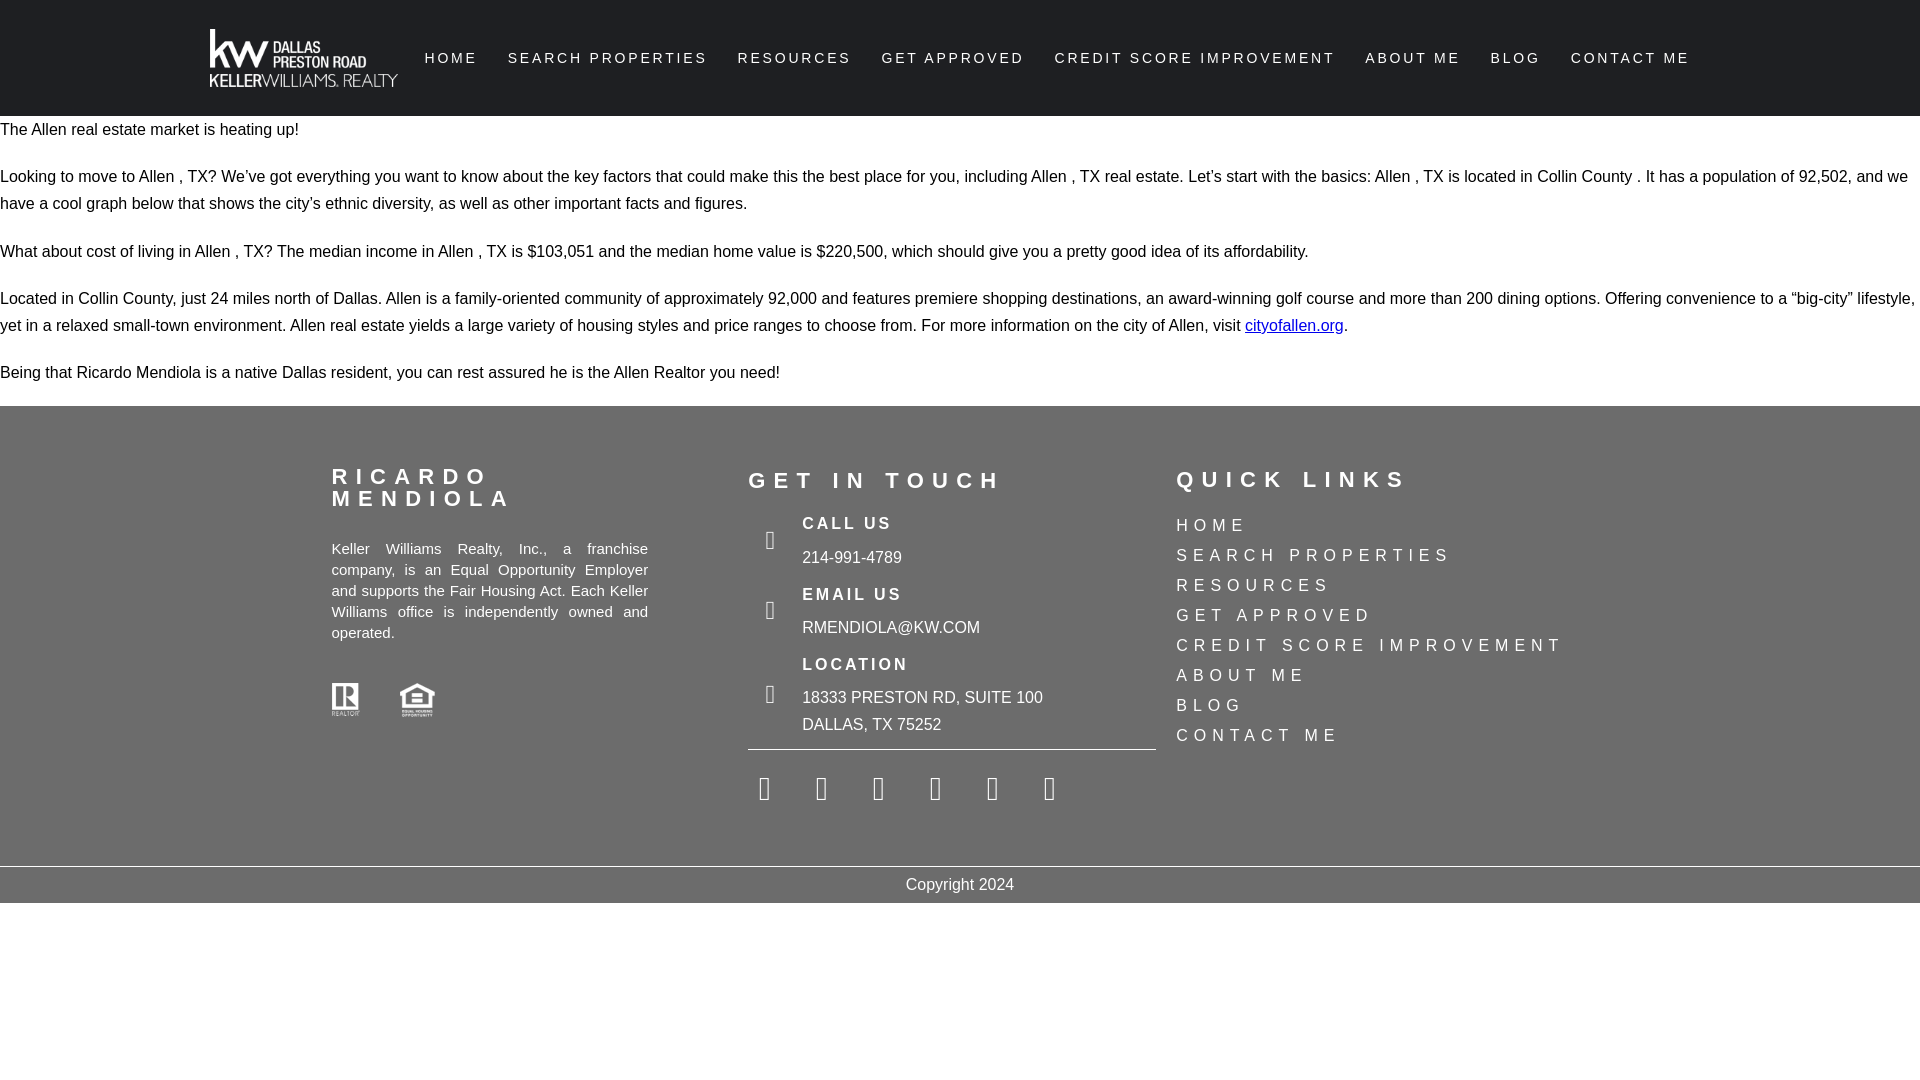 This screenshot has height=1080, width=1920. Describe the element at coordinates (794, 58) in the screenshot. I see `RESOURCES` at that location.